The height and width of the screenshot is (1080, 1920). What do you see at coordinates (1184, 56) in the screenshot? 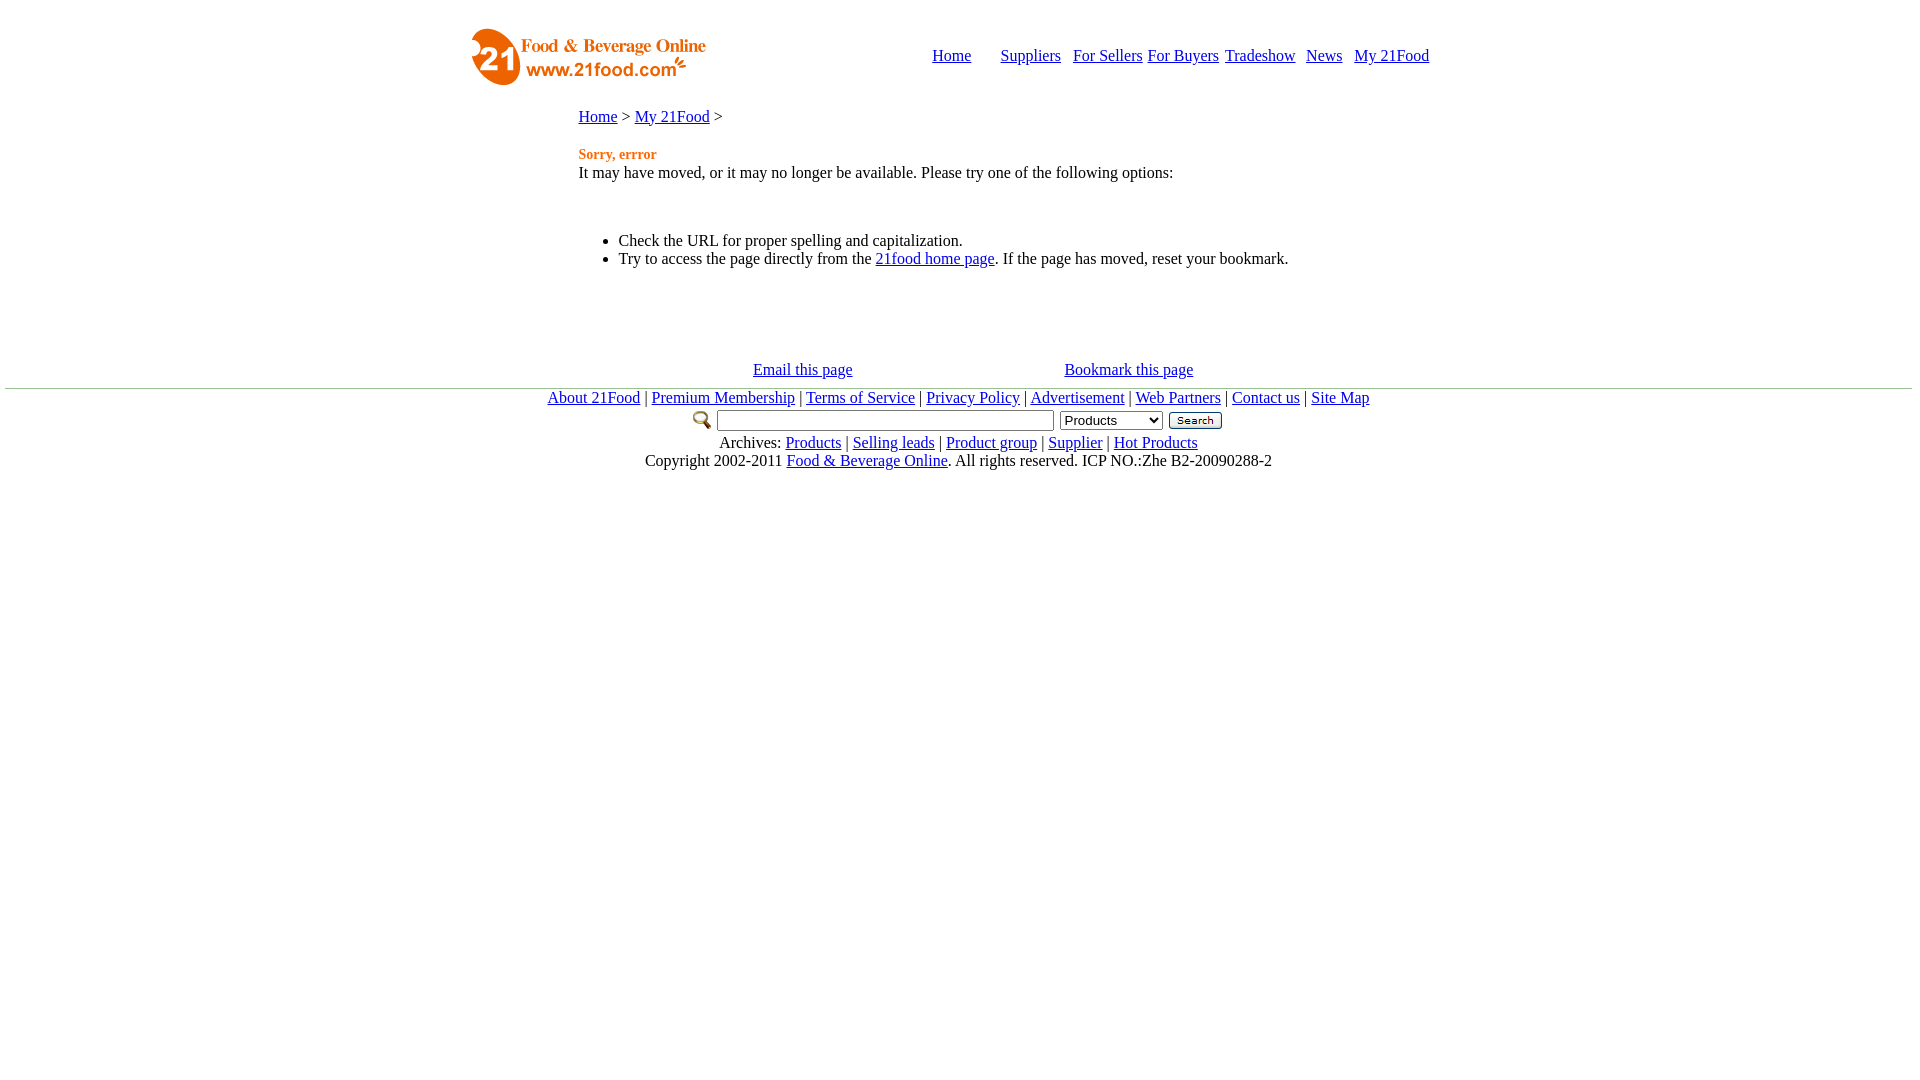
I see `For Buyers` at bounding box center [1184, 56].